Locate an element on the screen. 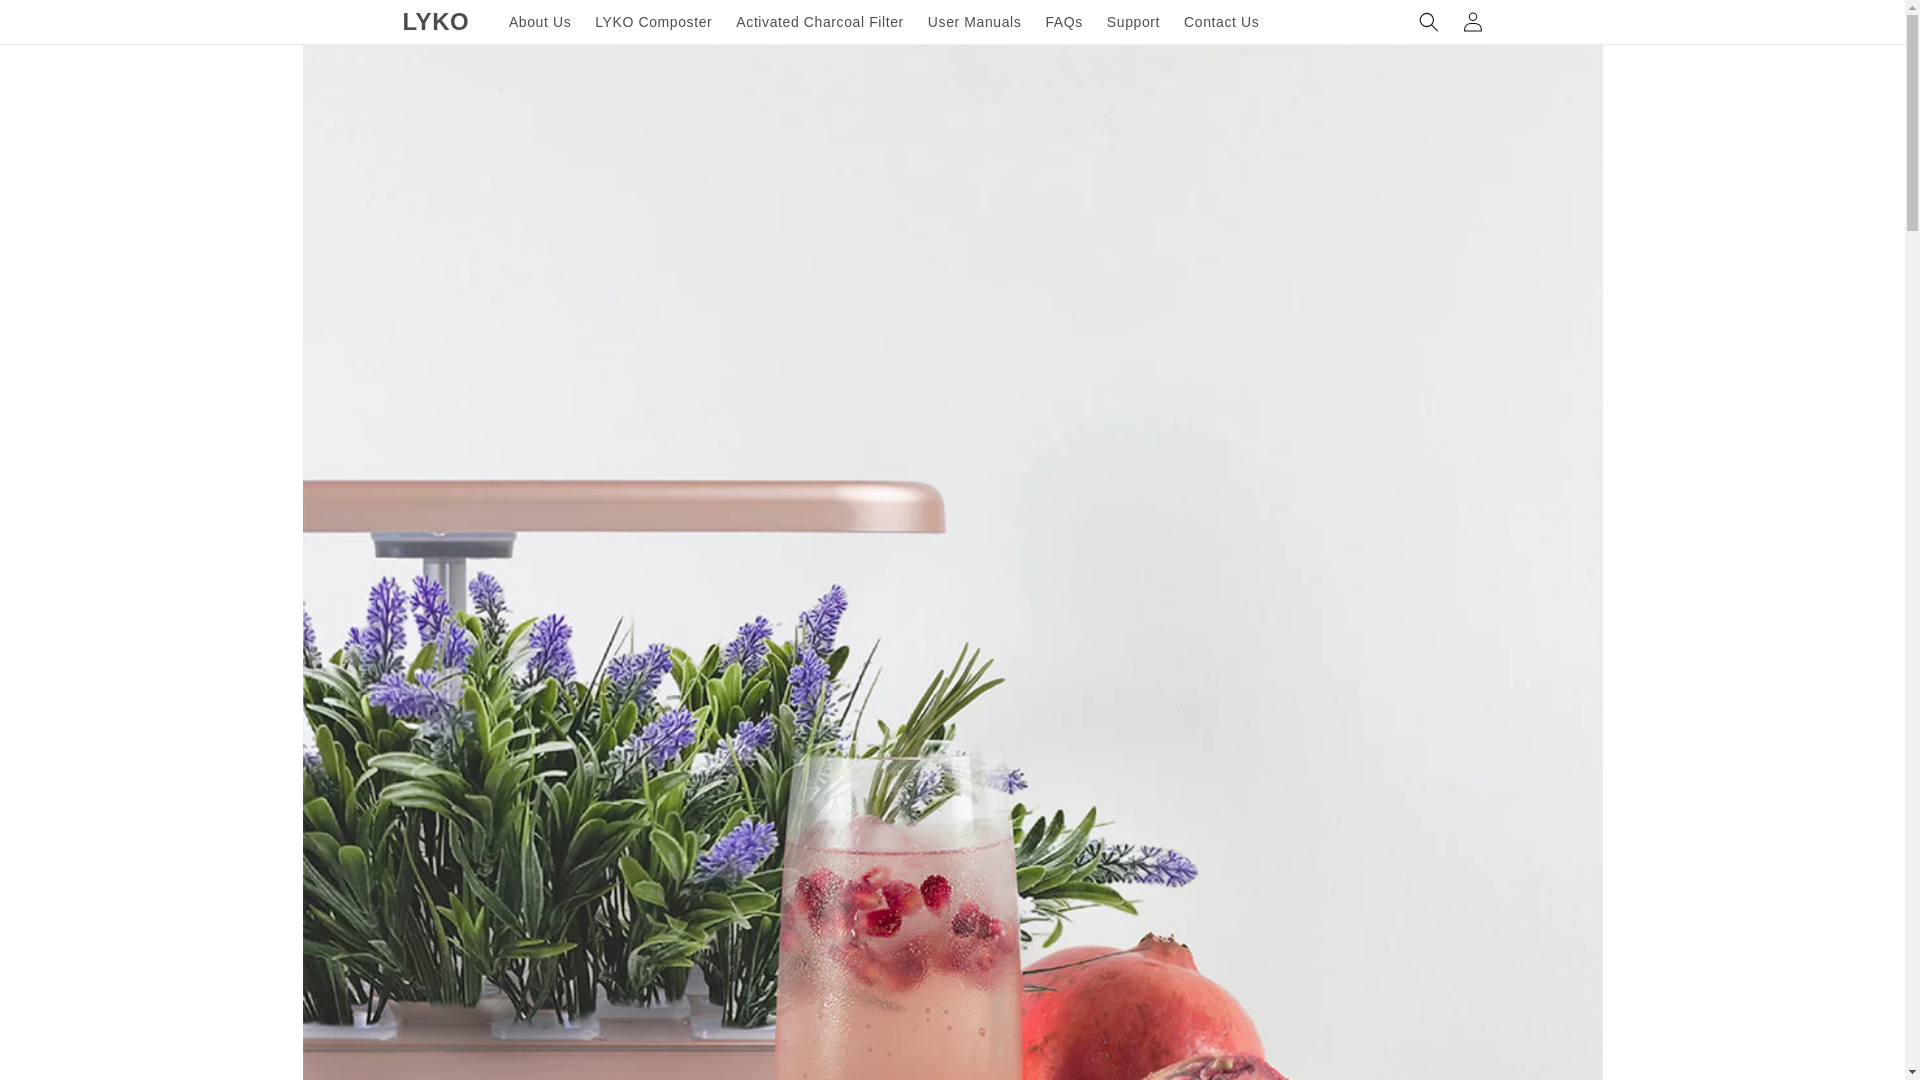  Support is located at coordinates (1132, 22).